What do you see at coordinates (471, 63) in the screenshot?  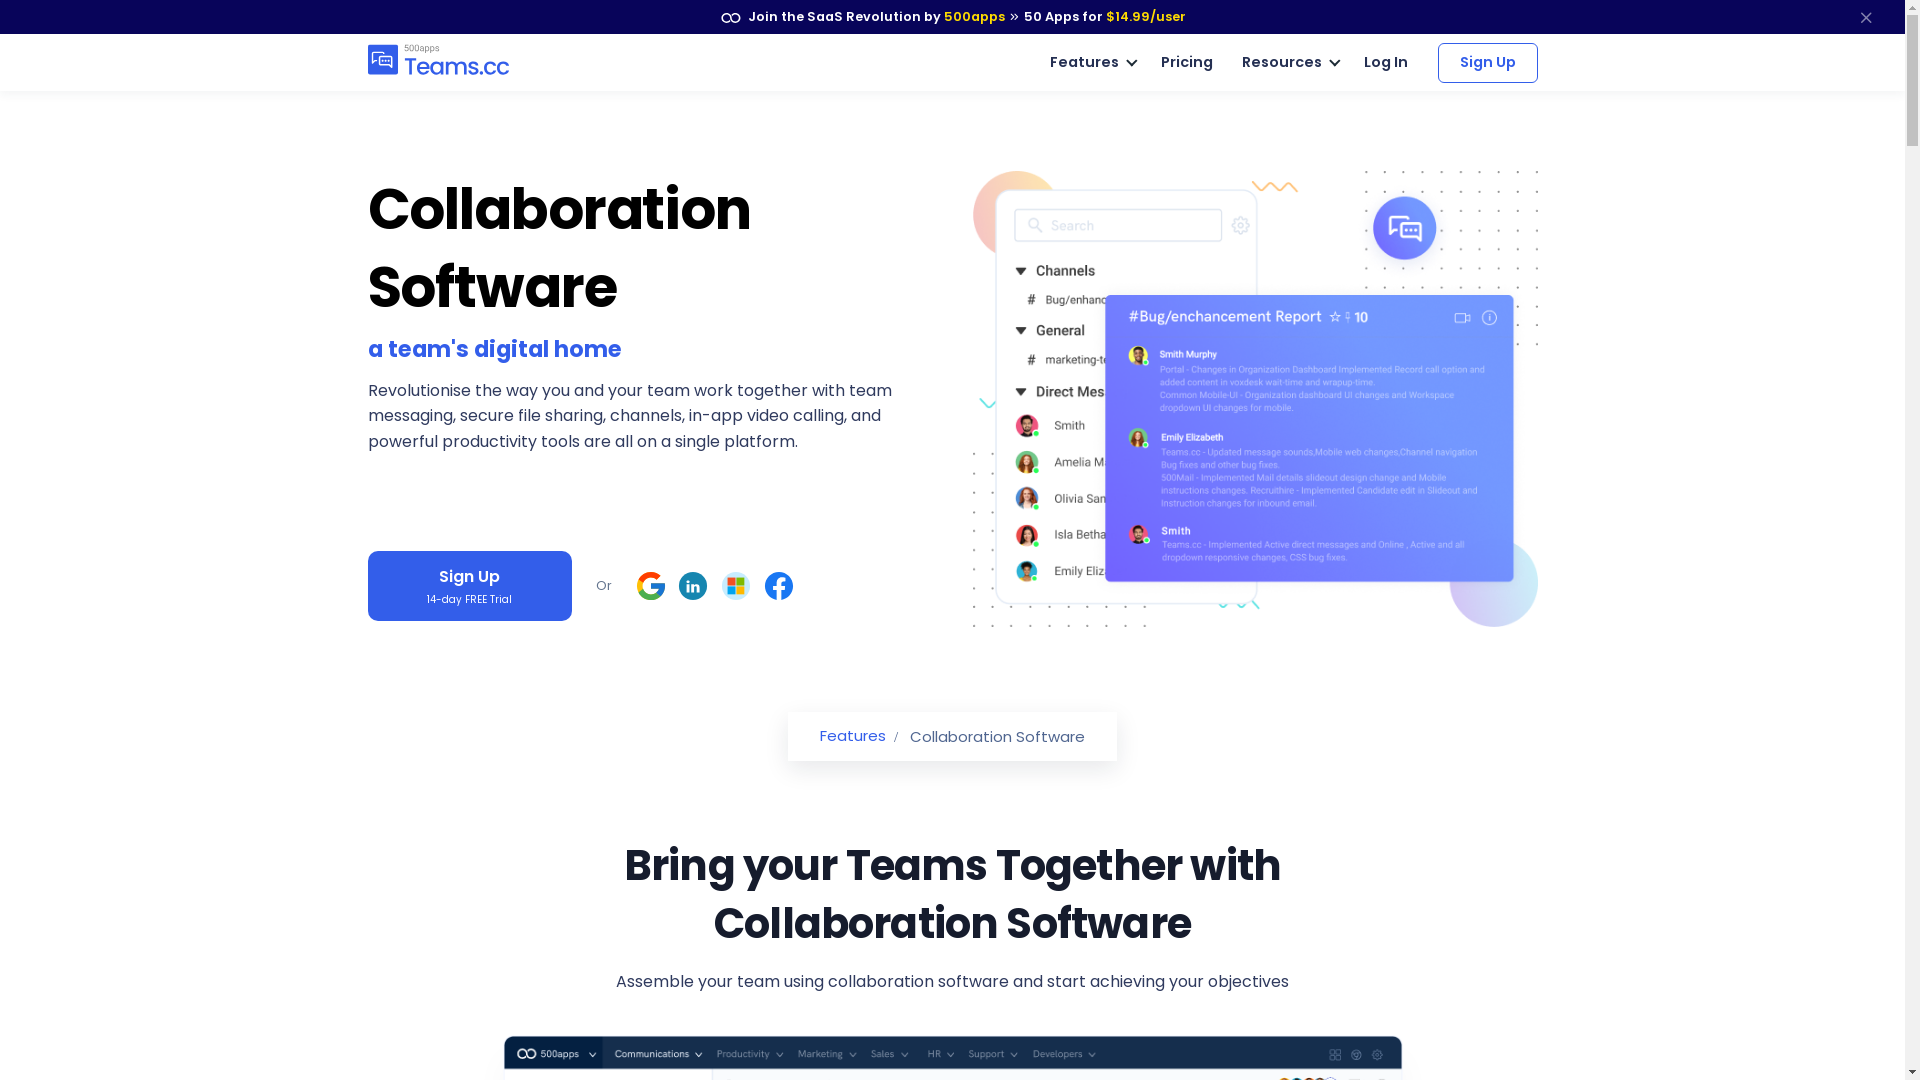 I see `Team Chat` at bounding box center [471, 63].